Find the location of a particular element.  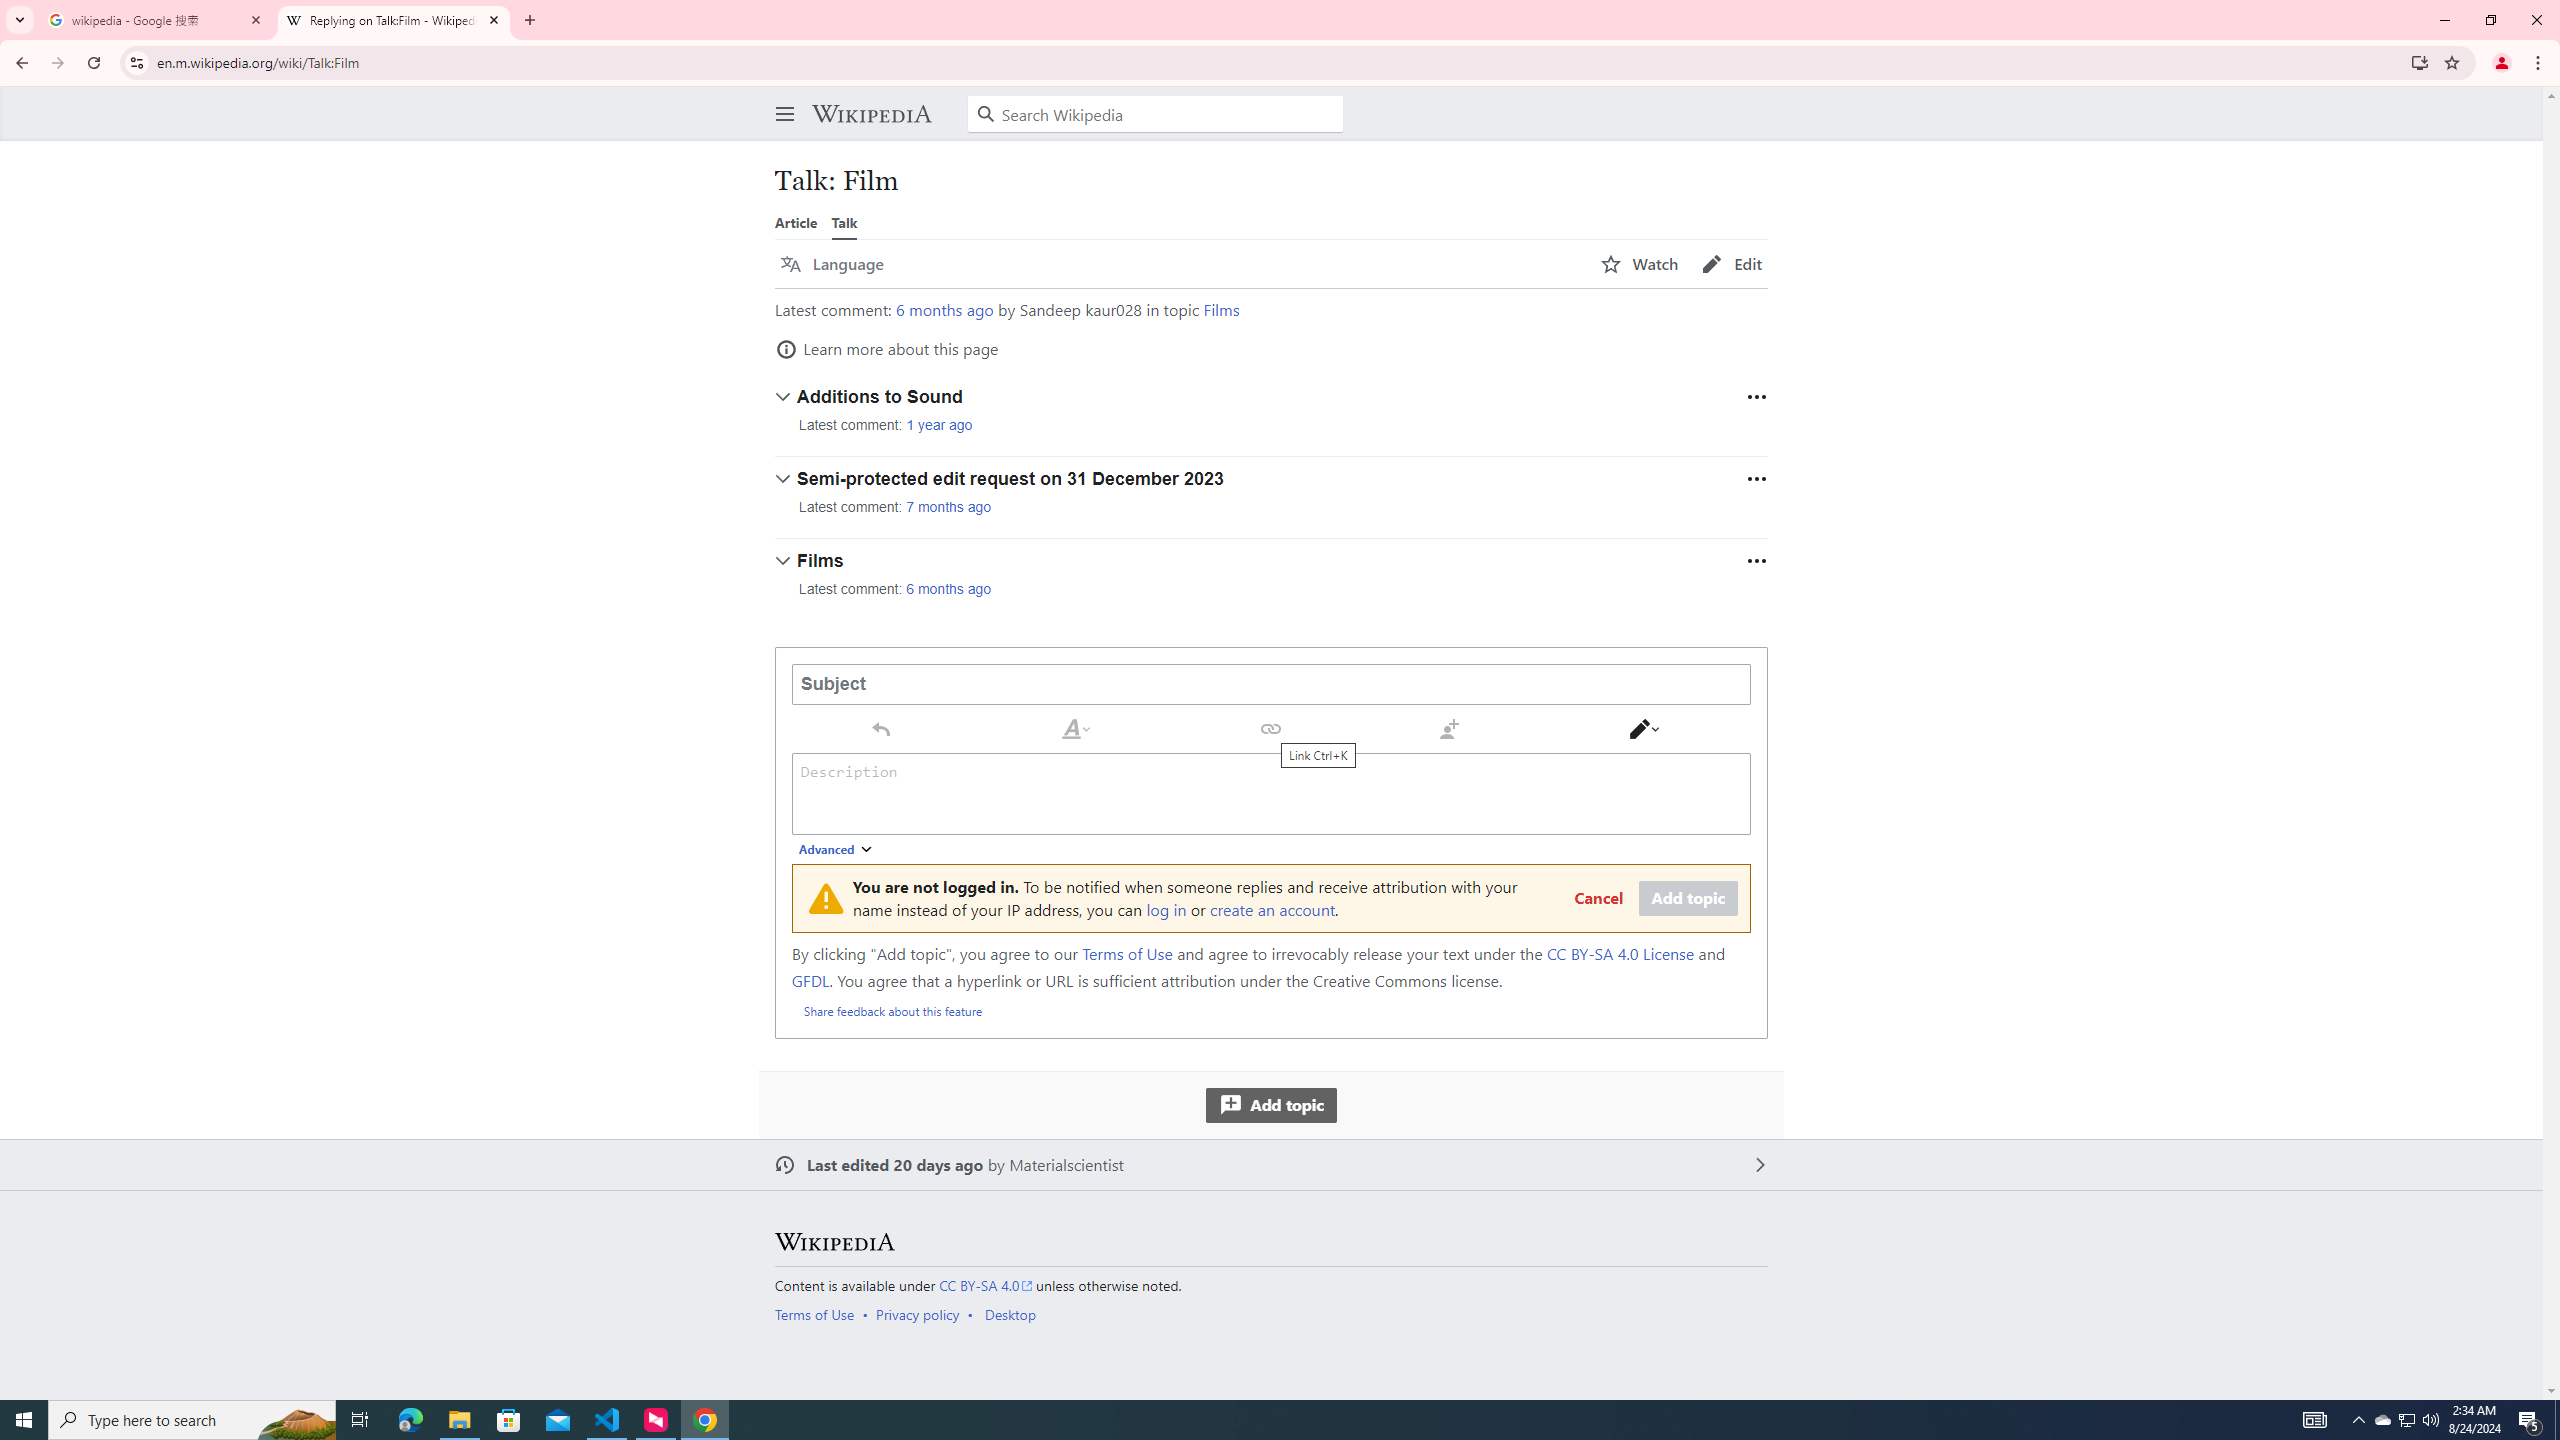

create an account is located at coordinates (1273, 909).